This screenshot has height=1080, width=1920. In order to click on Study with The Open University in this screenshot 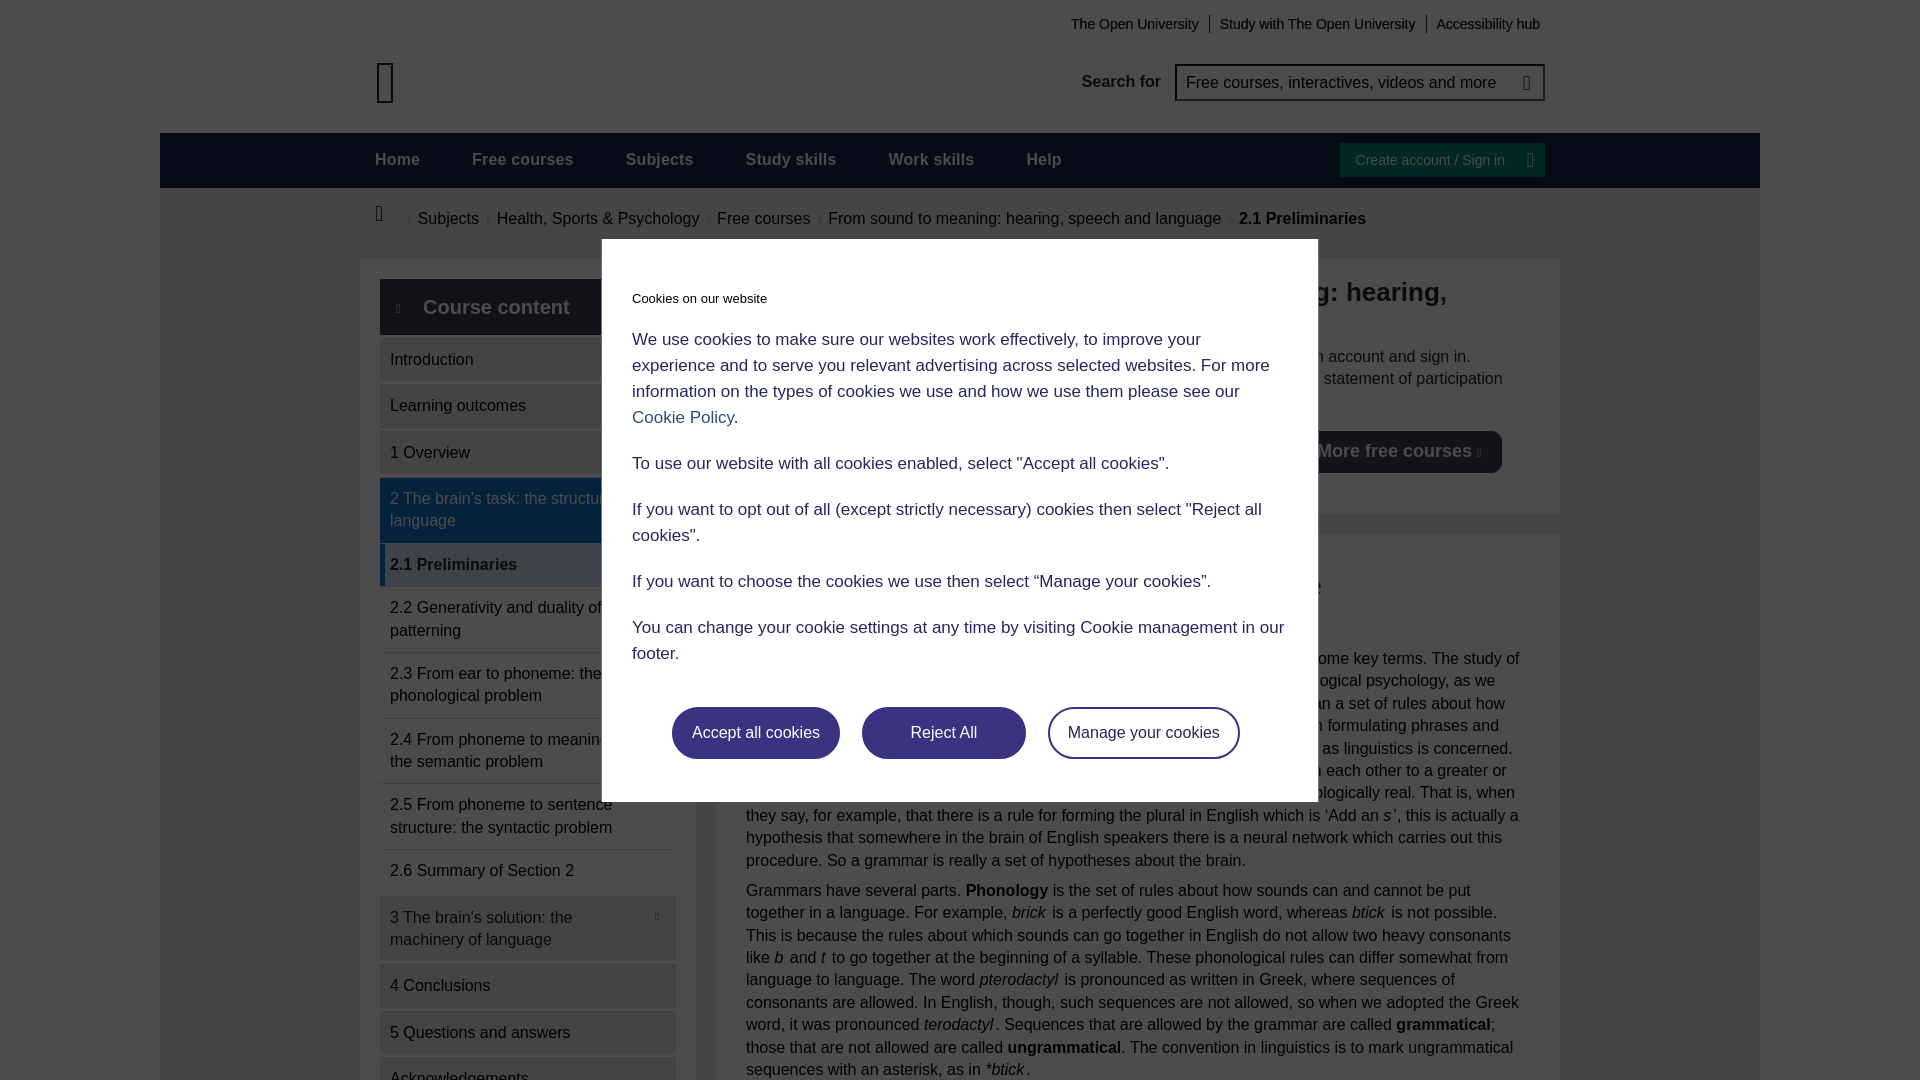, I will do `click(1318, 23)`.